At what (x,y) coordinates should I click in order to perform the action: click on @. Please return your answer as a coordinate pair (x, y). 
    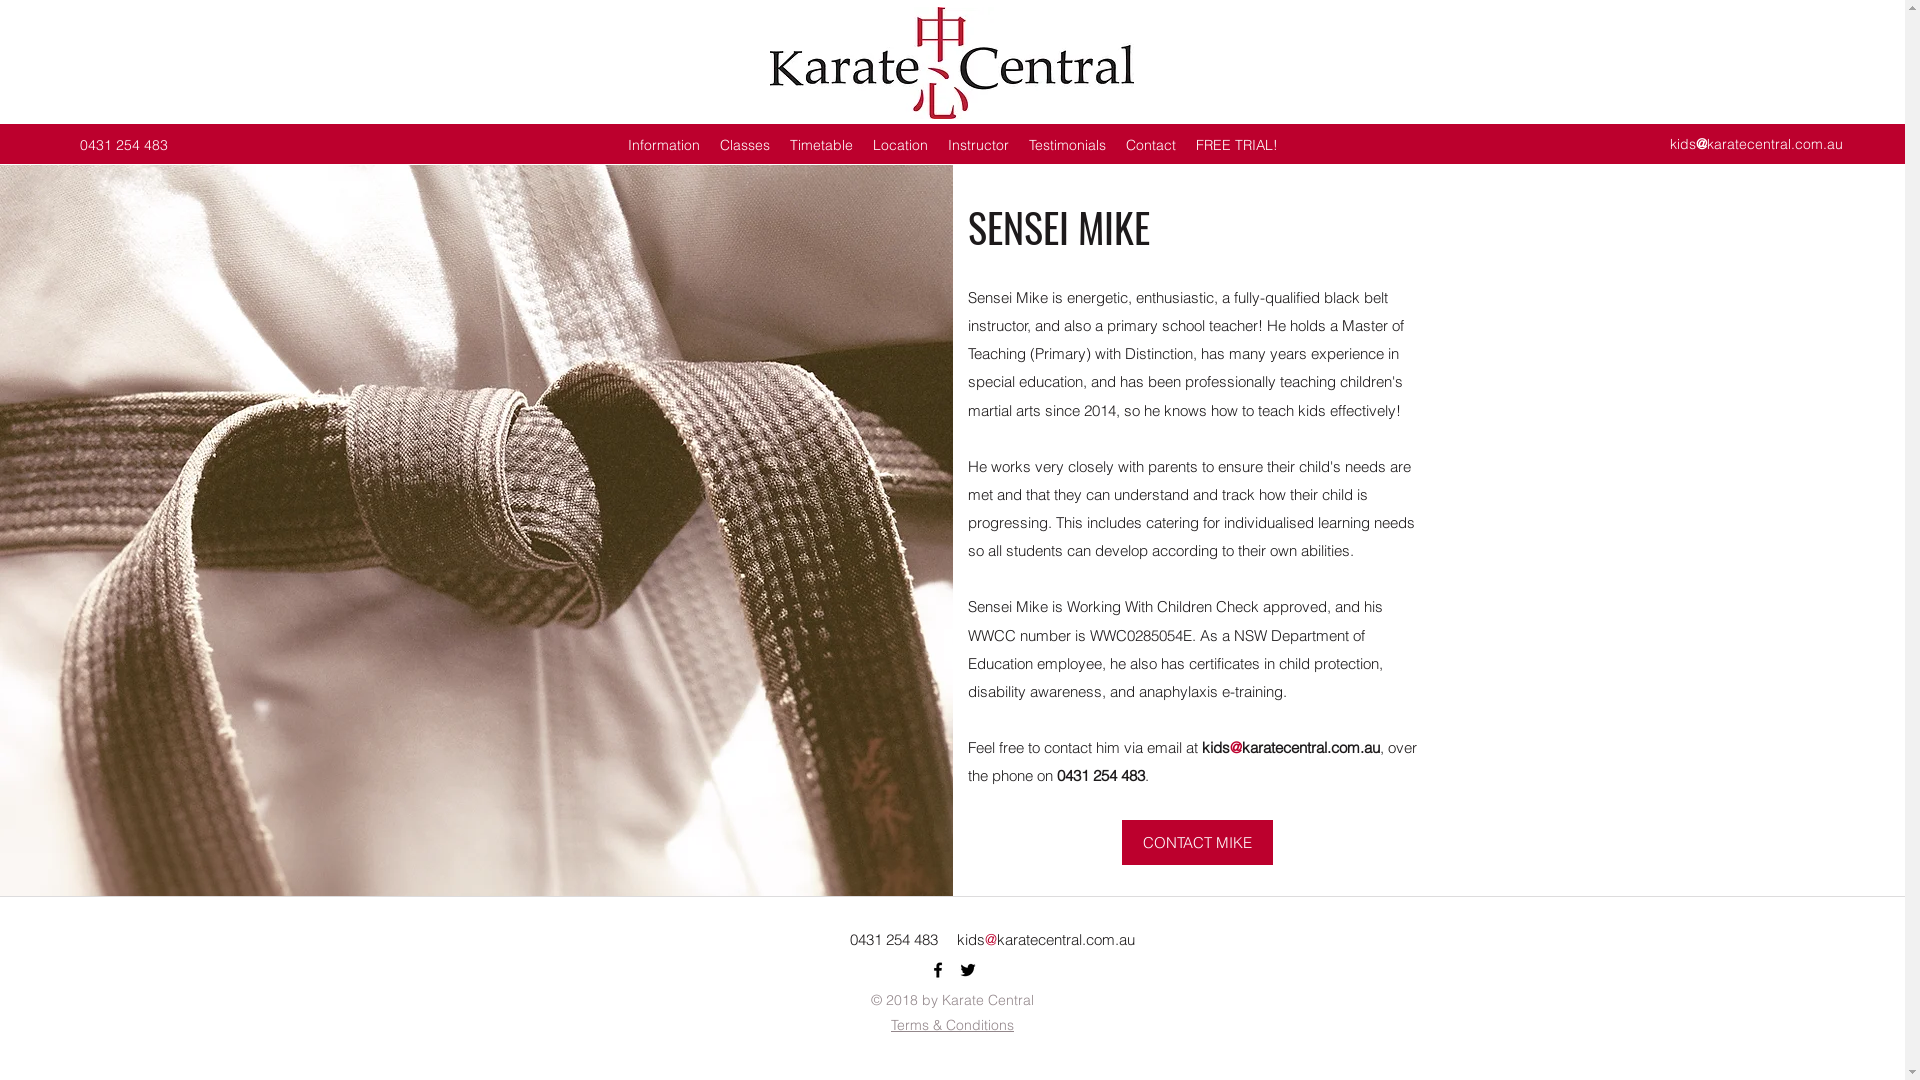
    Looking at the image, I should click on (1236, 748).